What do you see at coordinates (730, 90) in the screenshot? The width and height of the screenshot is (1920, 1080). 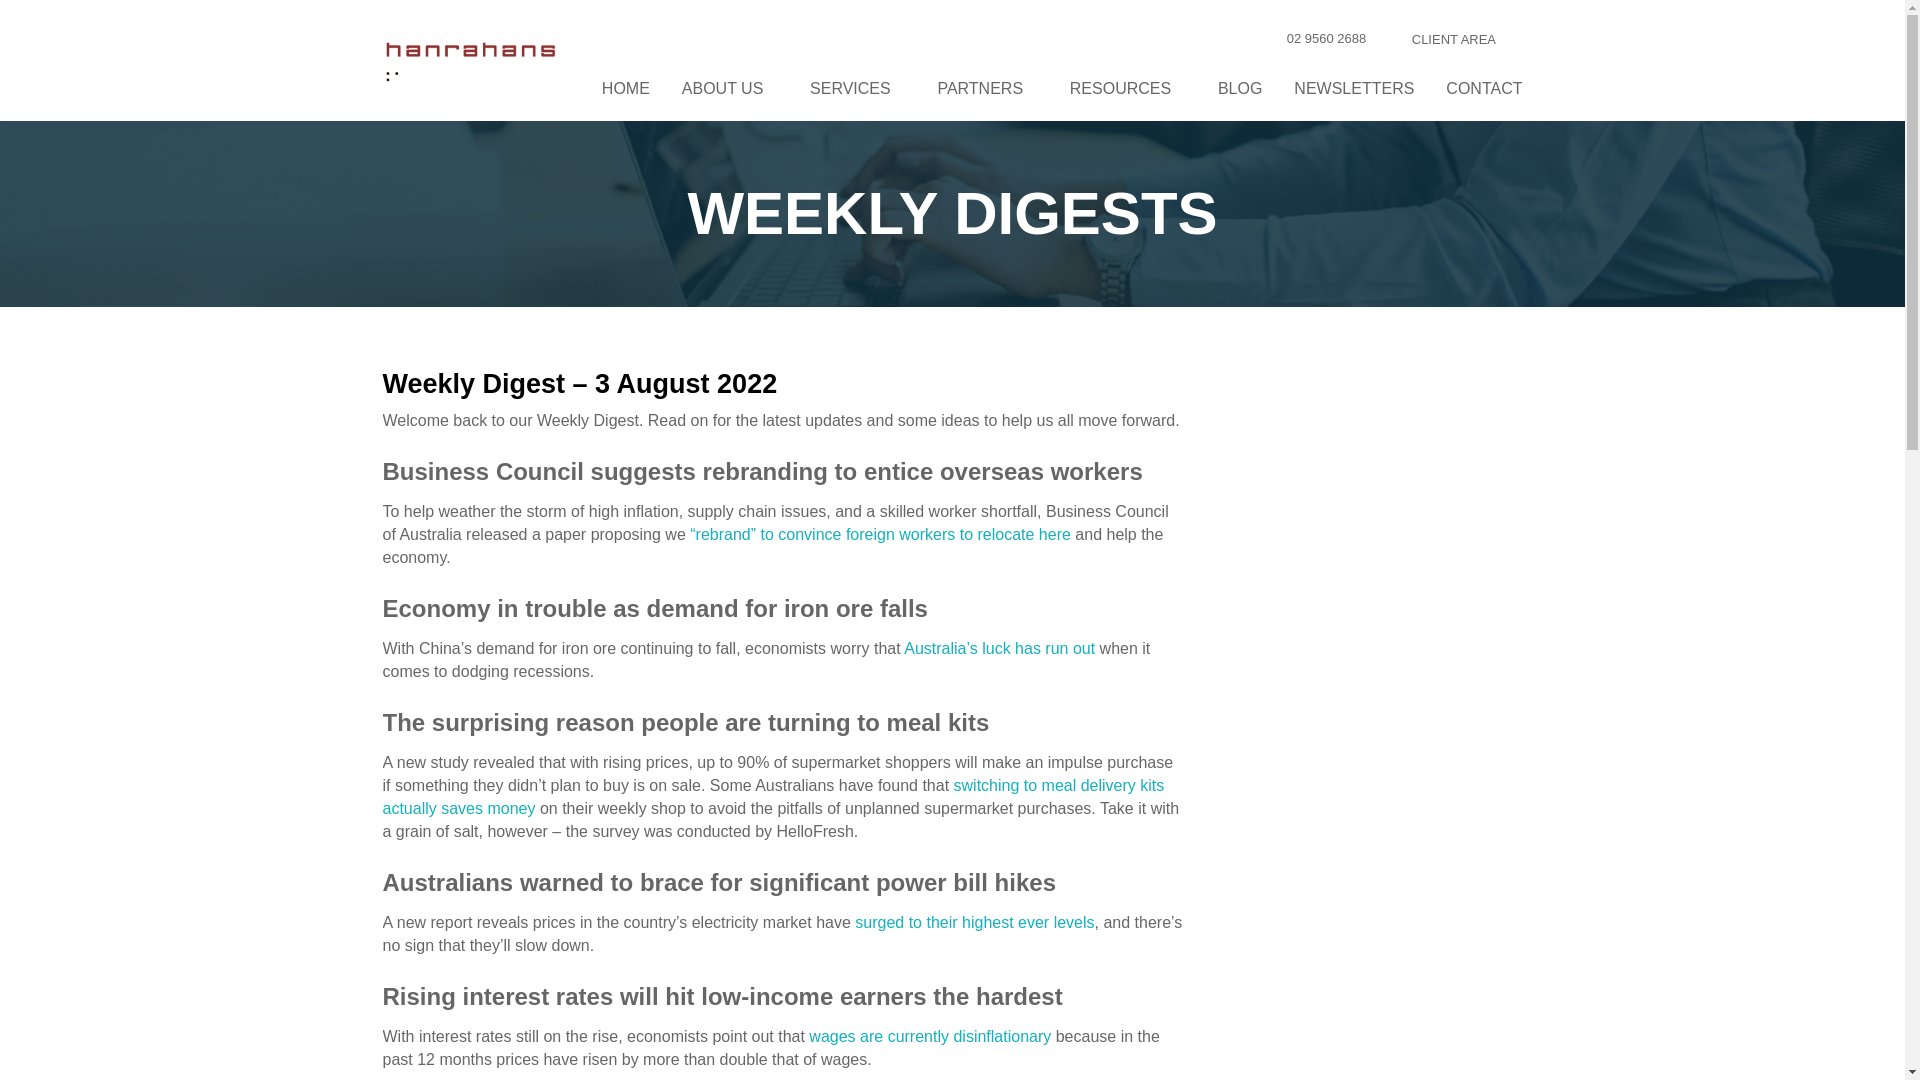 I see `About us` at bounding box center [730, 90].